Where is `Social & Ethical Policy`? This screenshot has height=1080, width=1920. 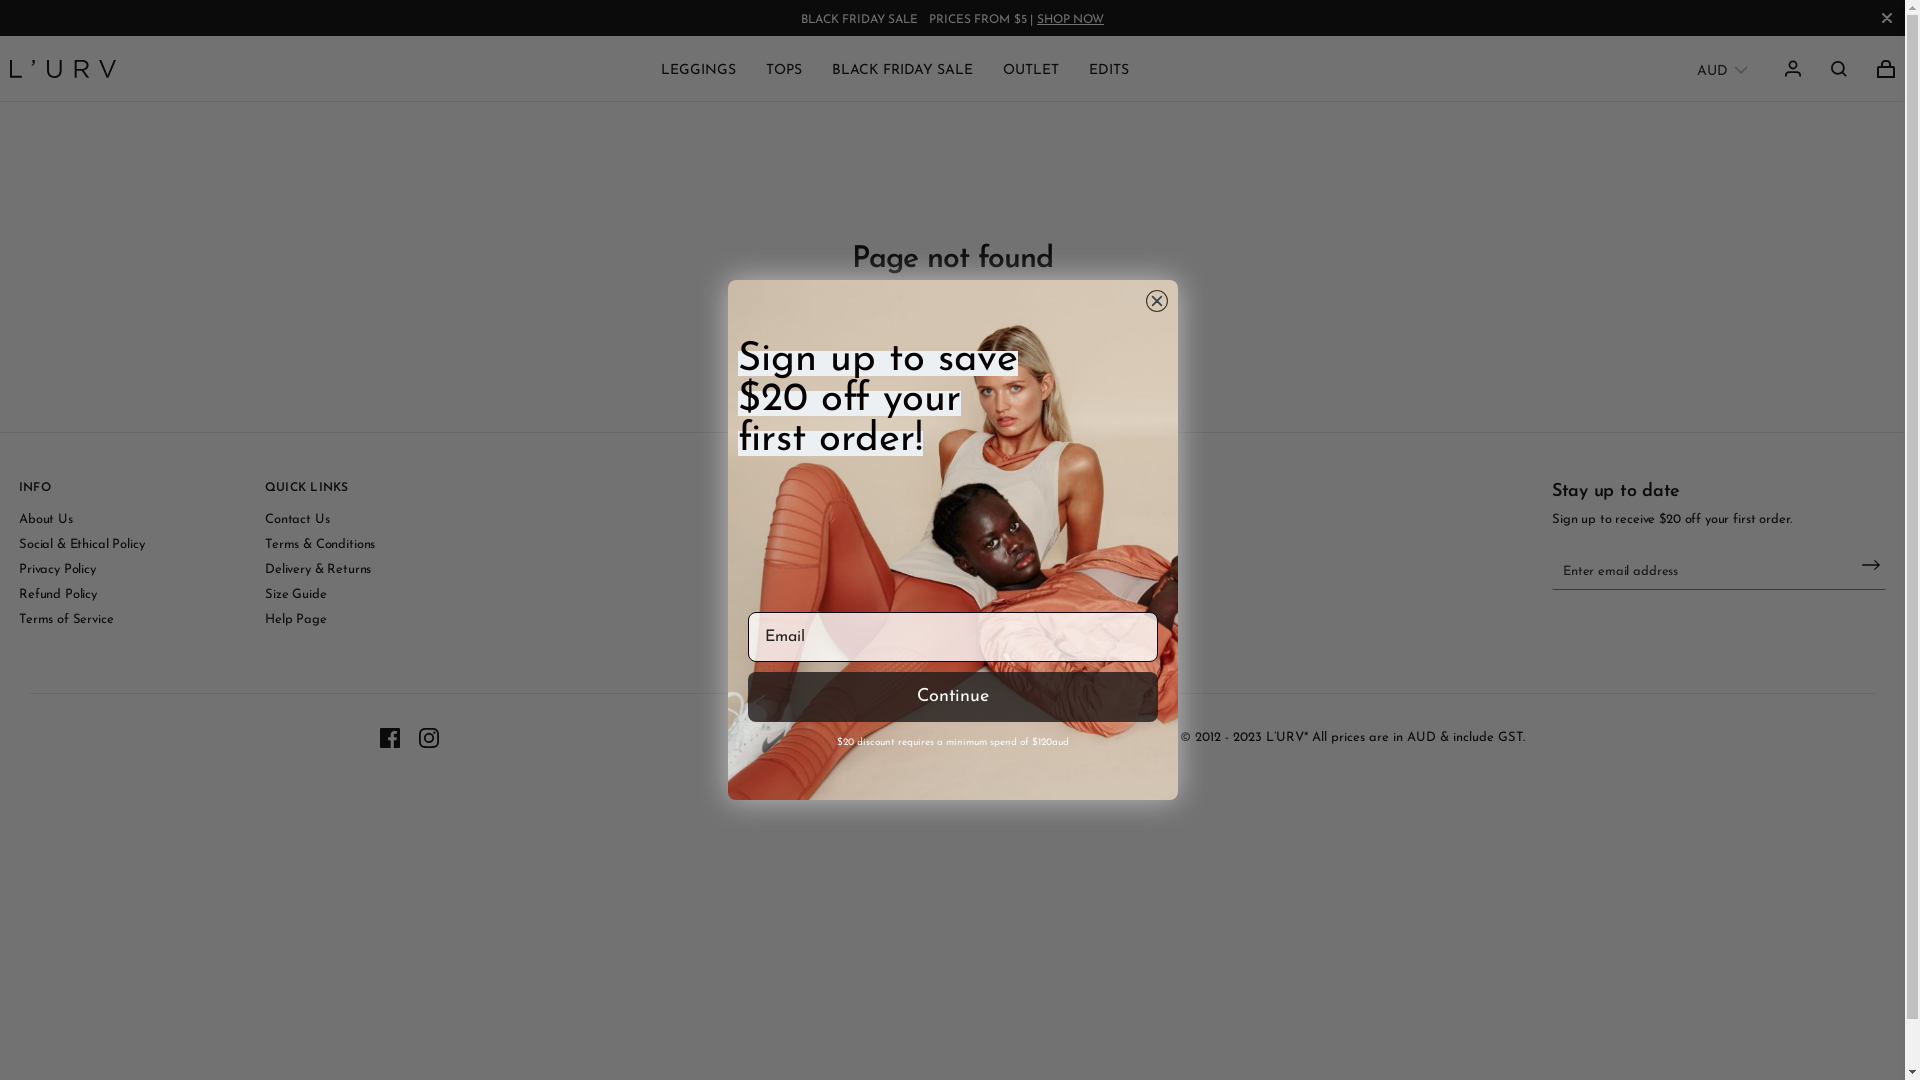 Social & Ethical Policy is located at coordinates (82, 544).